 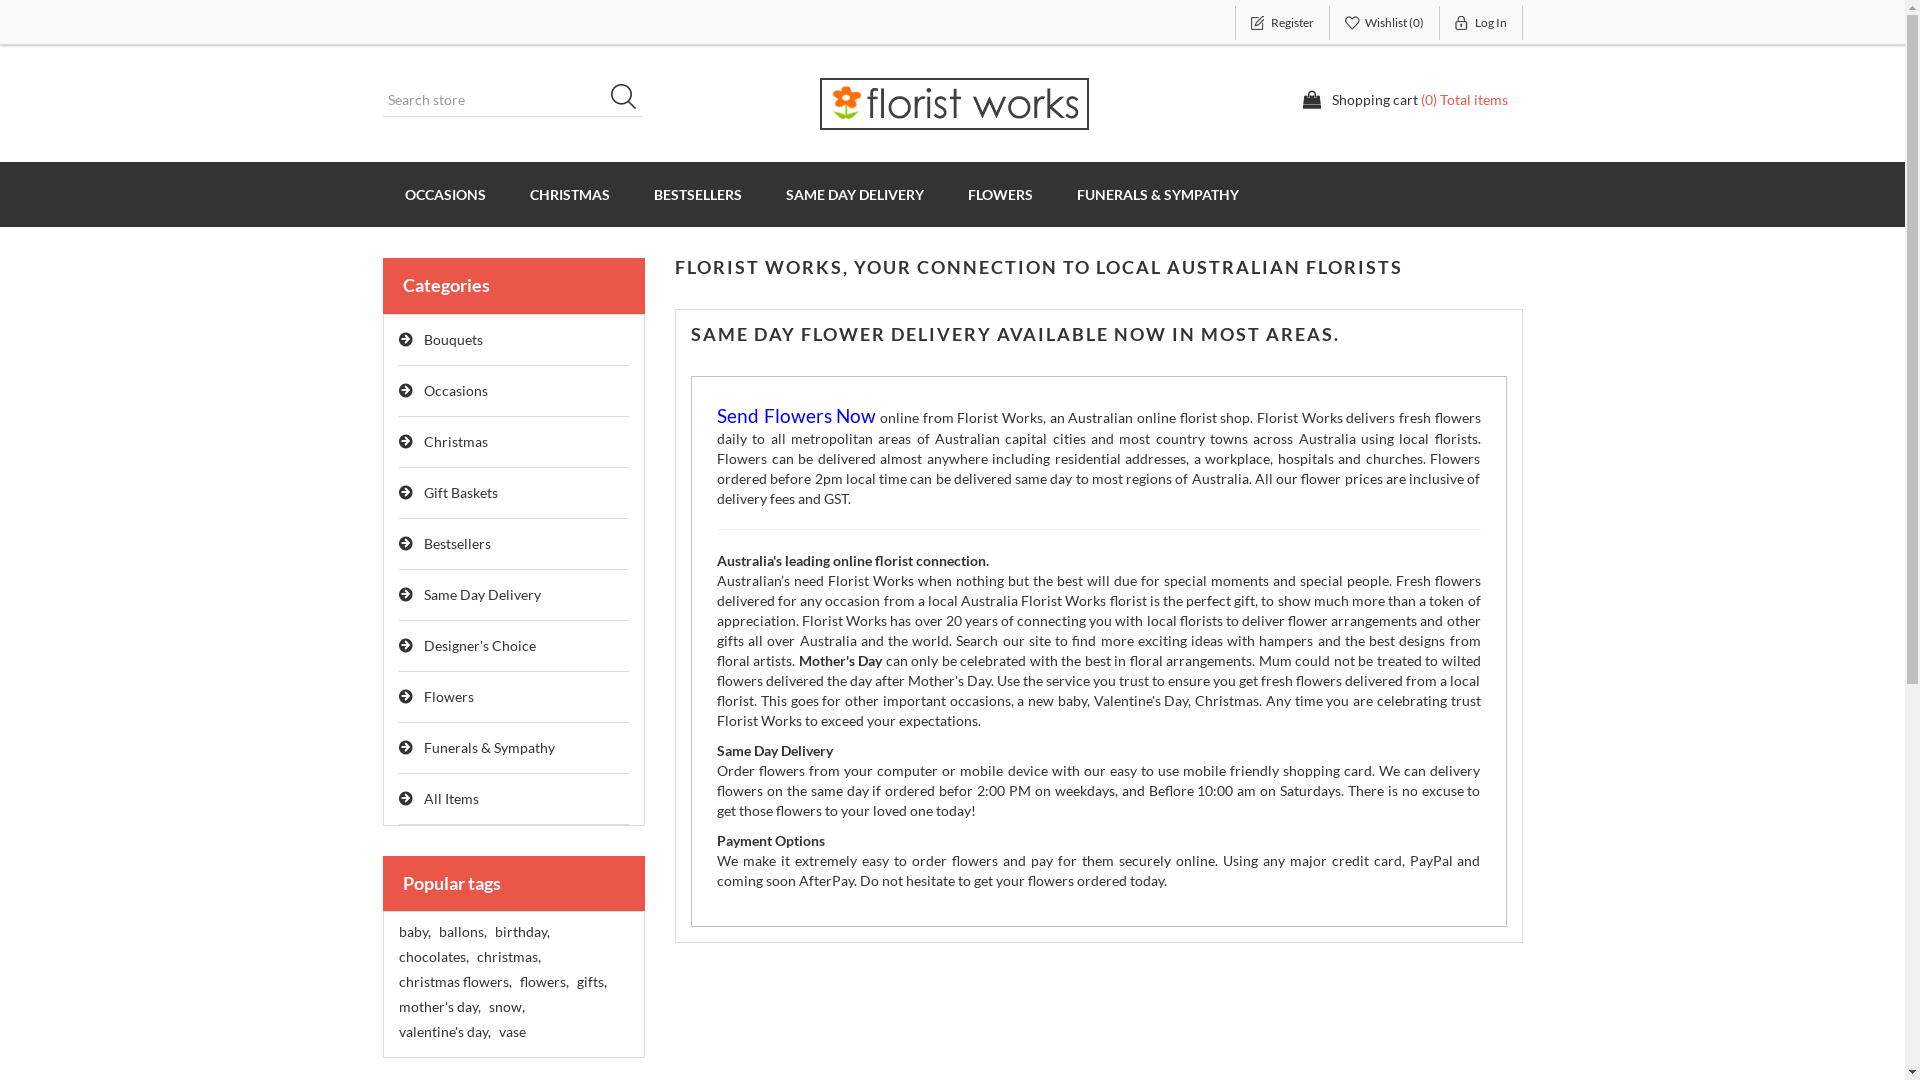 I want to click on Shopping cart (0) Total items, so click(x=1405, y=100).